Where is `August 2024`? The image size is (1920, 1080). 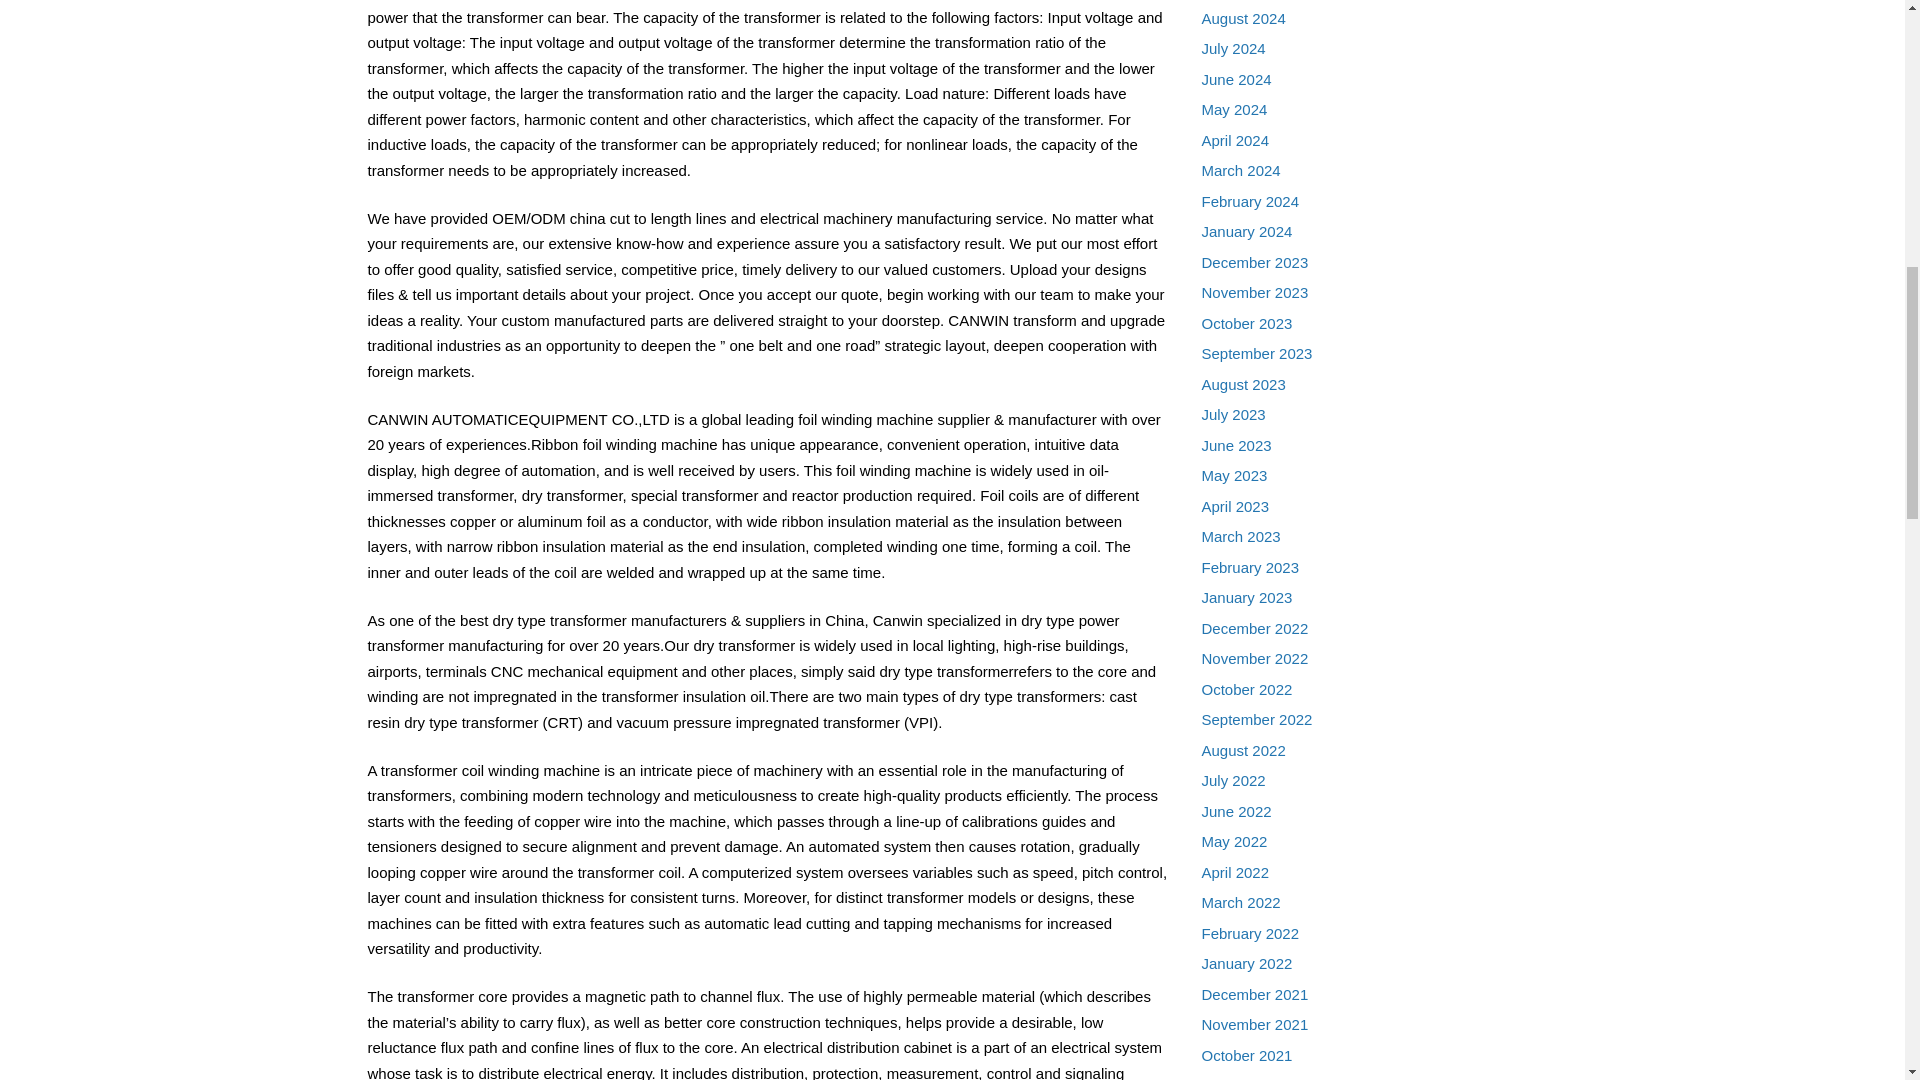 August 2024 is located at coordinates (1244, 18).